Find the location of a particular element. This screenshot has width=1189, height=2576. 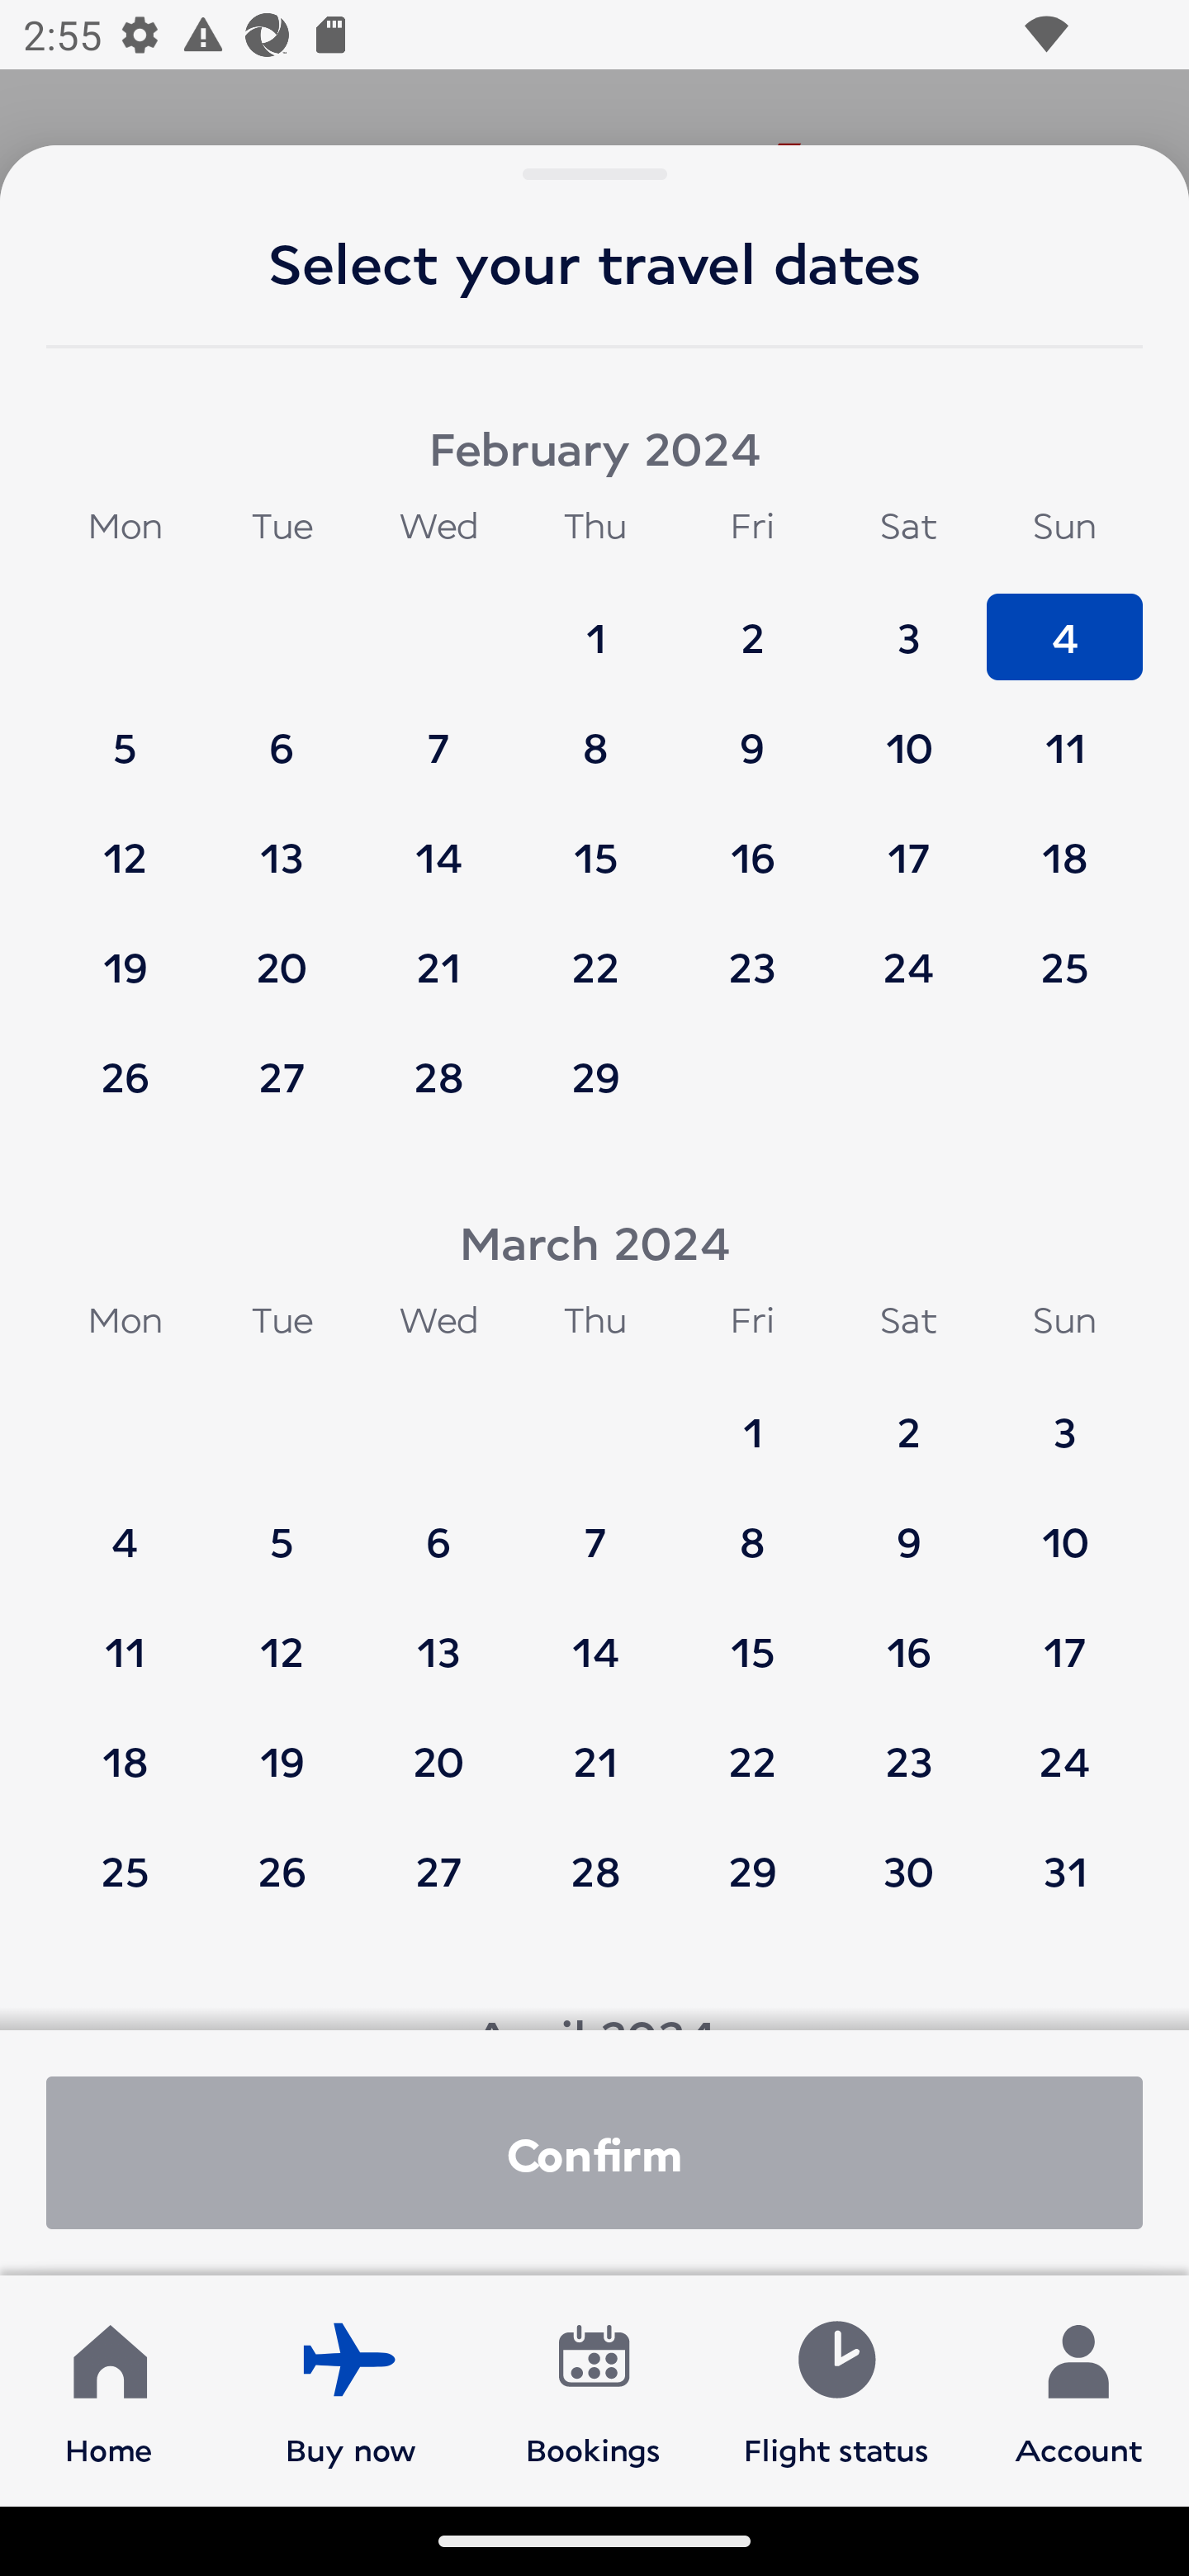

19 is located at coordinates (282, 1745).